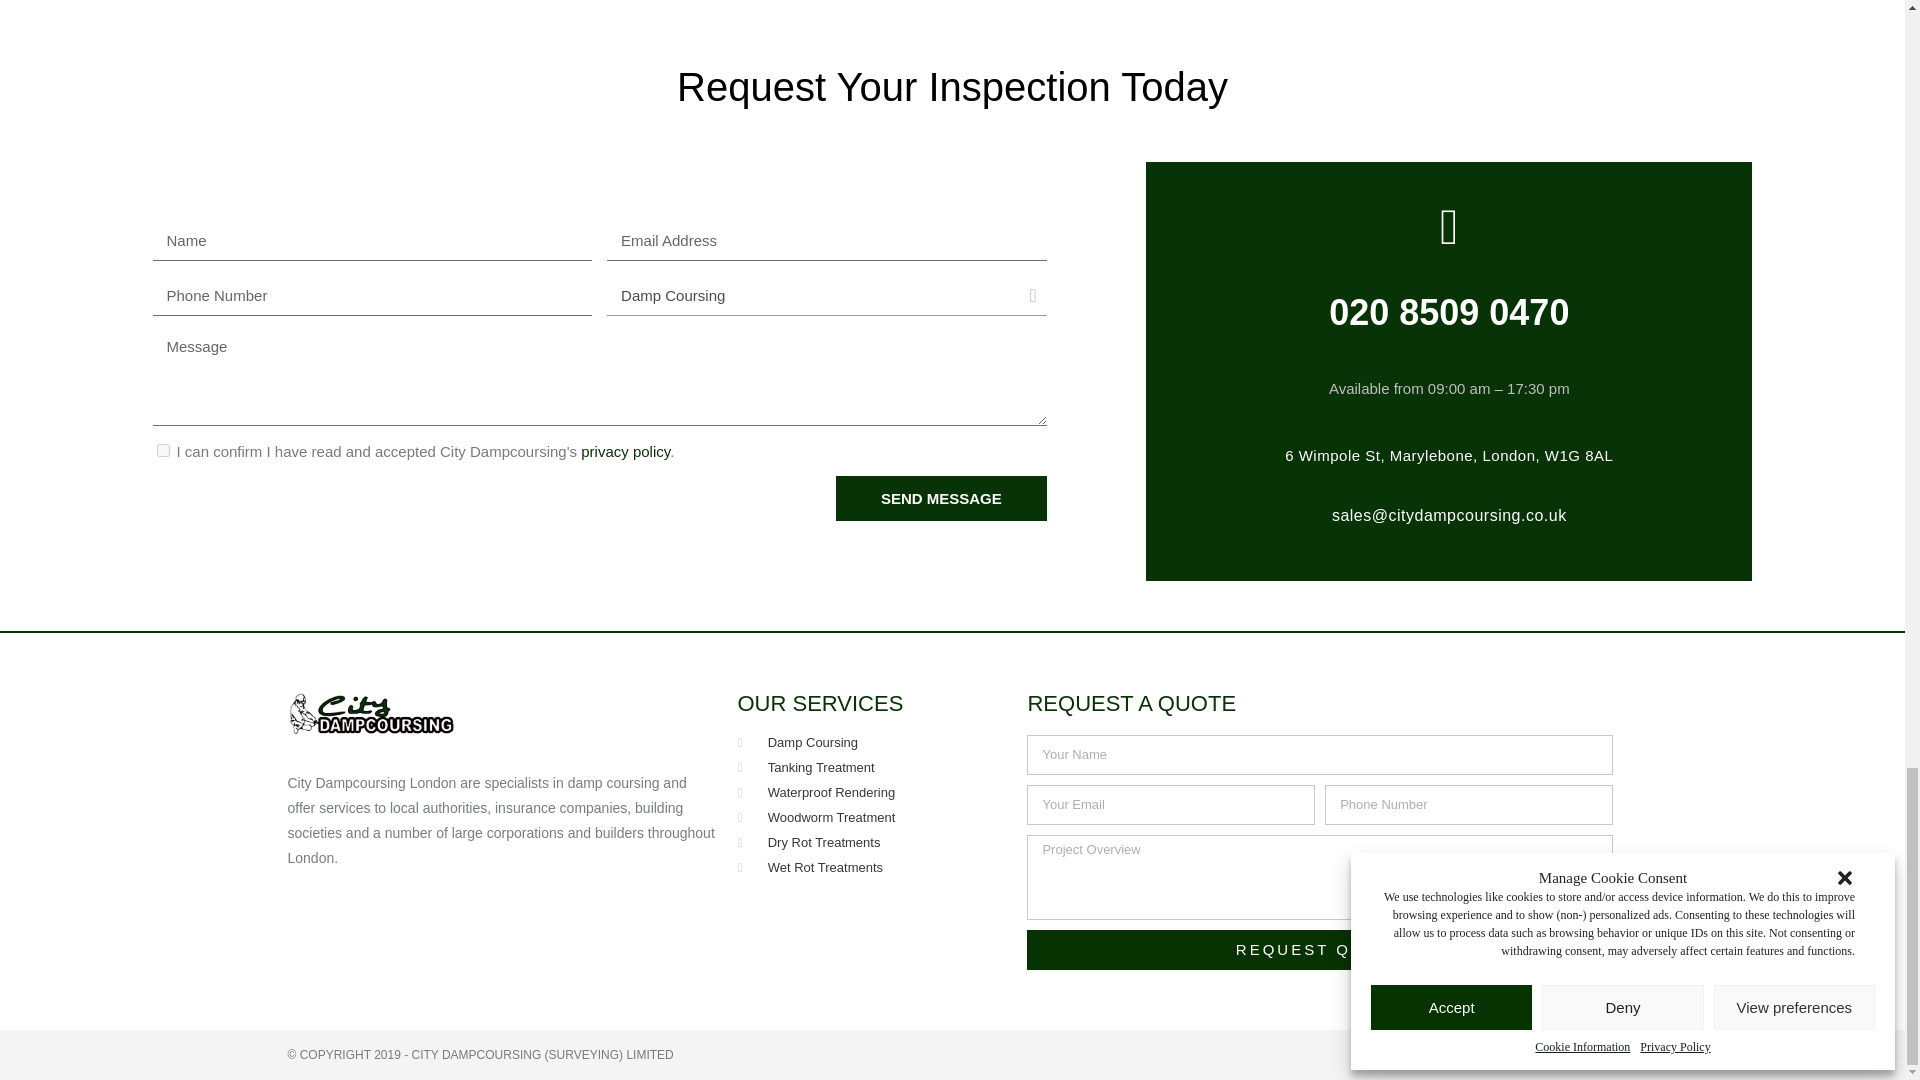  Describe the element at coordinates (626, 451) in the screenshot. I see `privacy policy` at that location.